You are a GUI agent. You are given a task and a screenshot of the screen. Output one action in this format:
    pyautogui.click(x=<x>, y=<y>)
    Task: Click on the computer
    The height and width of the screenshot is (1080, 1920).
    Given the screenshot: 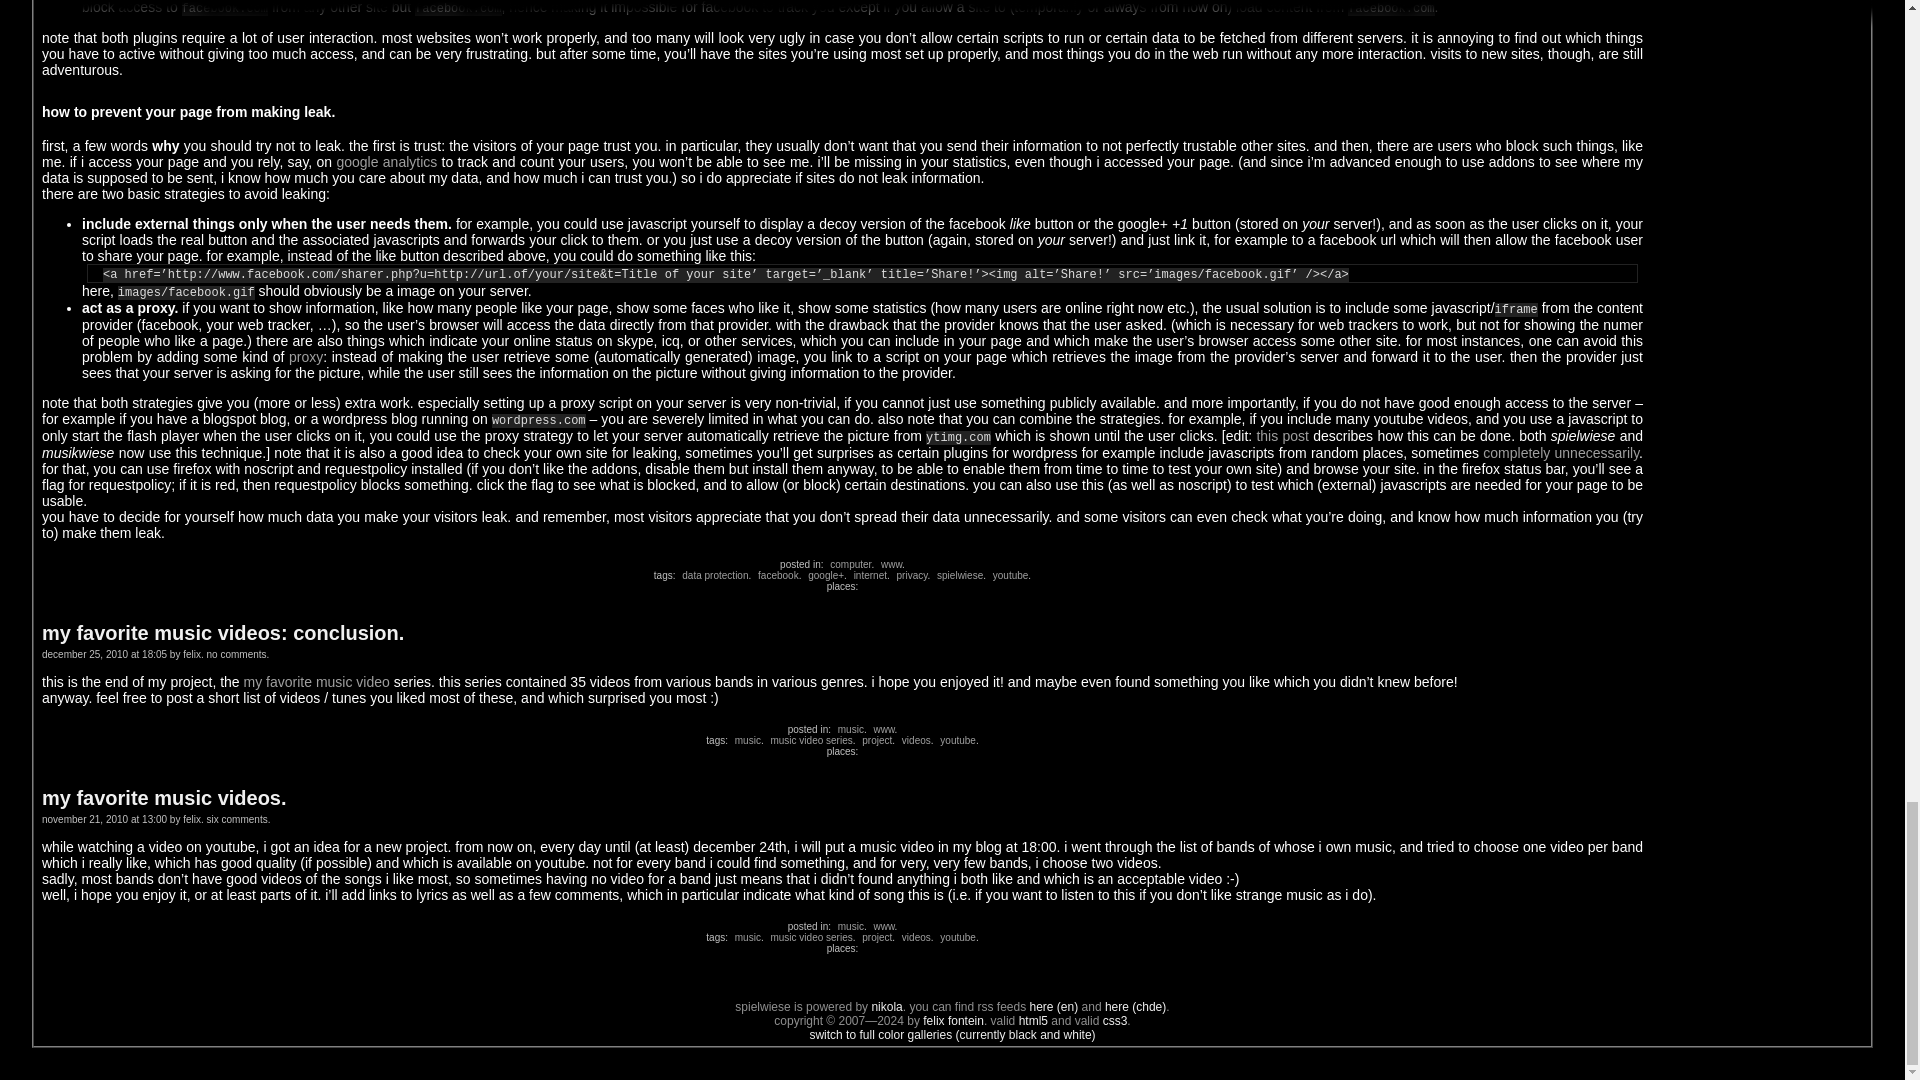 What is the action you would take?
    pyautogui.click(x=848, y=564)
    